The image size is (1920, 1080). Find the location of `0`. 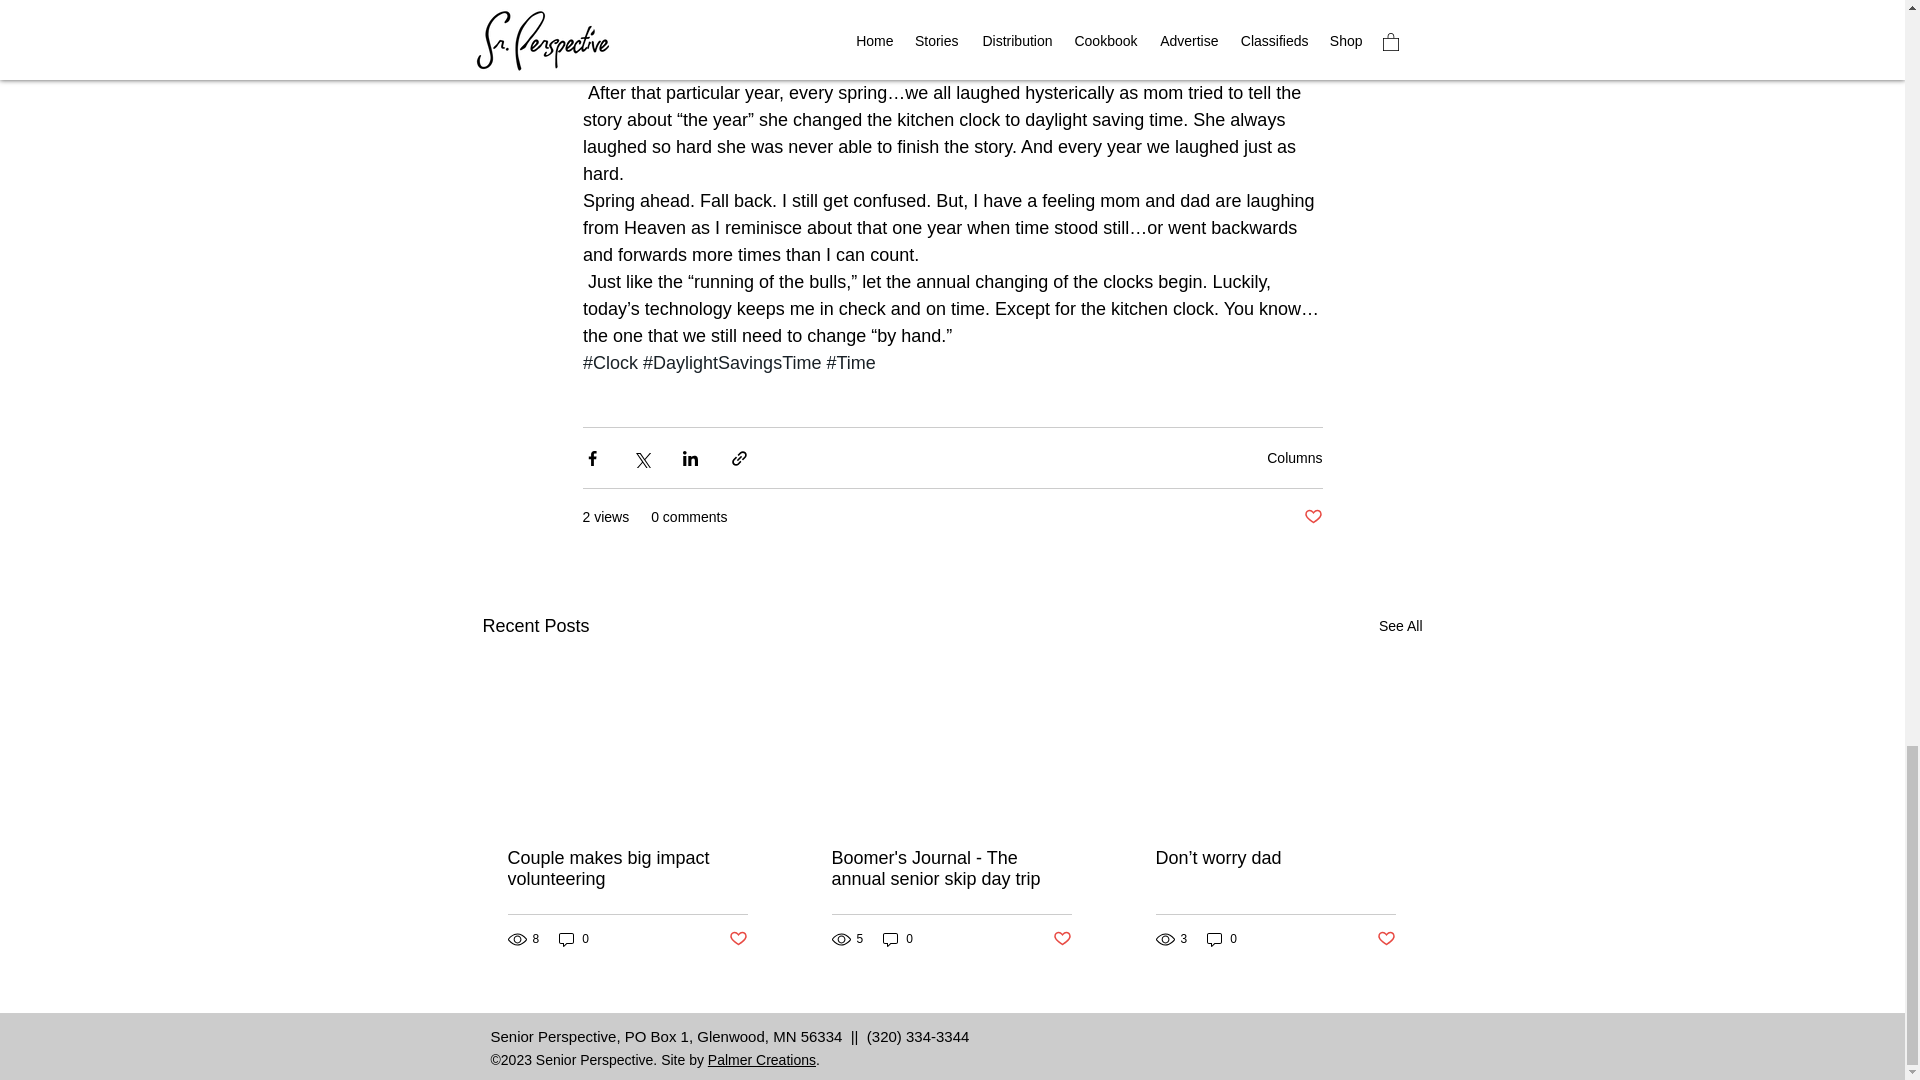

0 is located at coordinates (574, 939).